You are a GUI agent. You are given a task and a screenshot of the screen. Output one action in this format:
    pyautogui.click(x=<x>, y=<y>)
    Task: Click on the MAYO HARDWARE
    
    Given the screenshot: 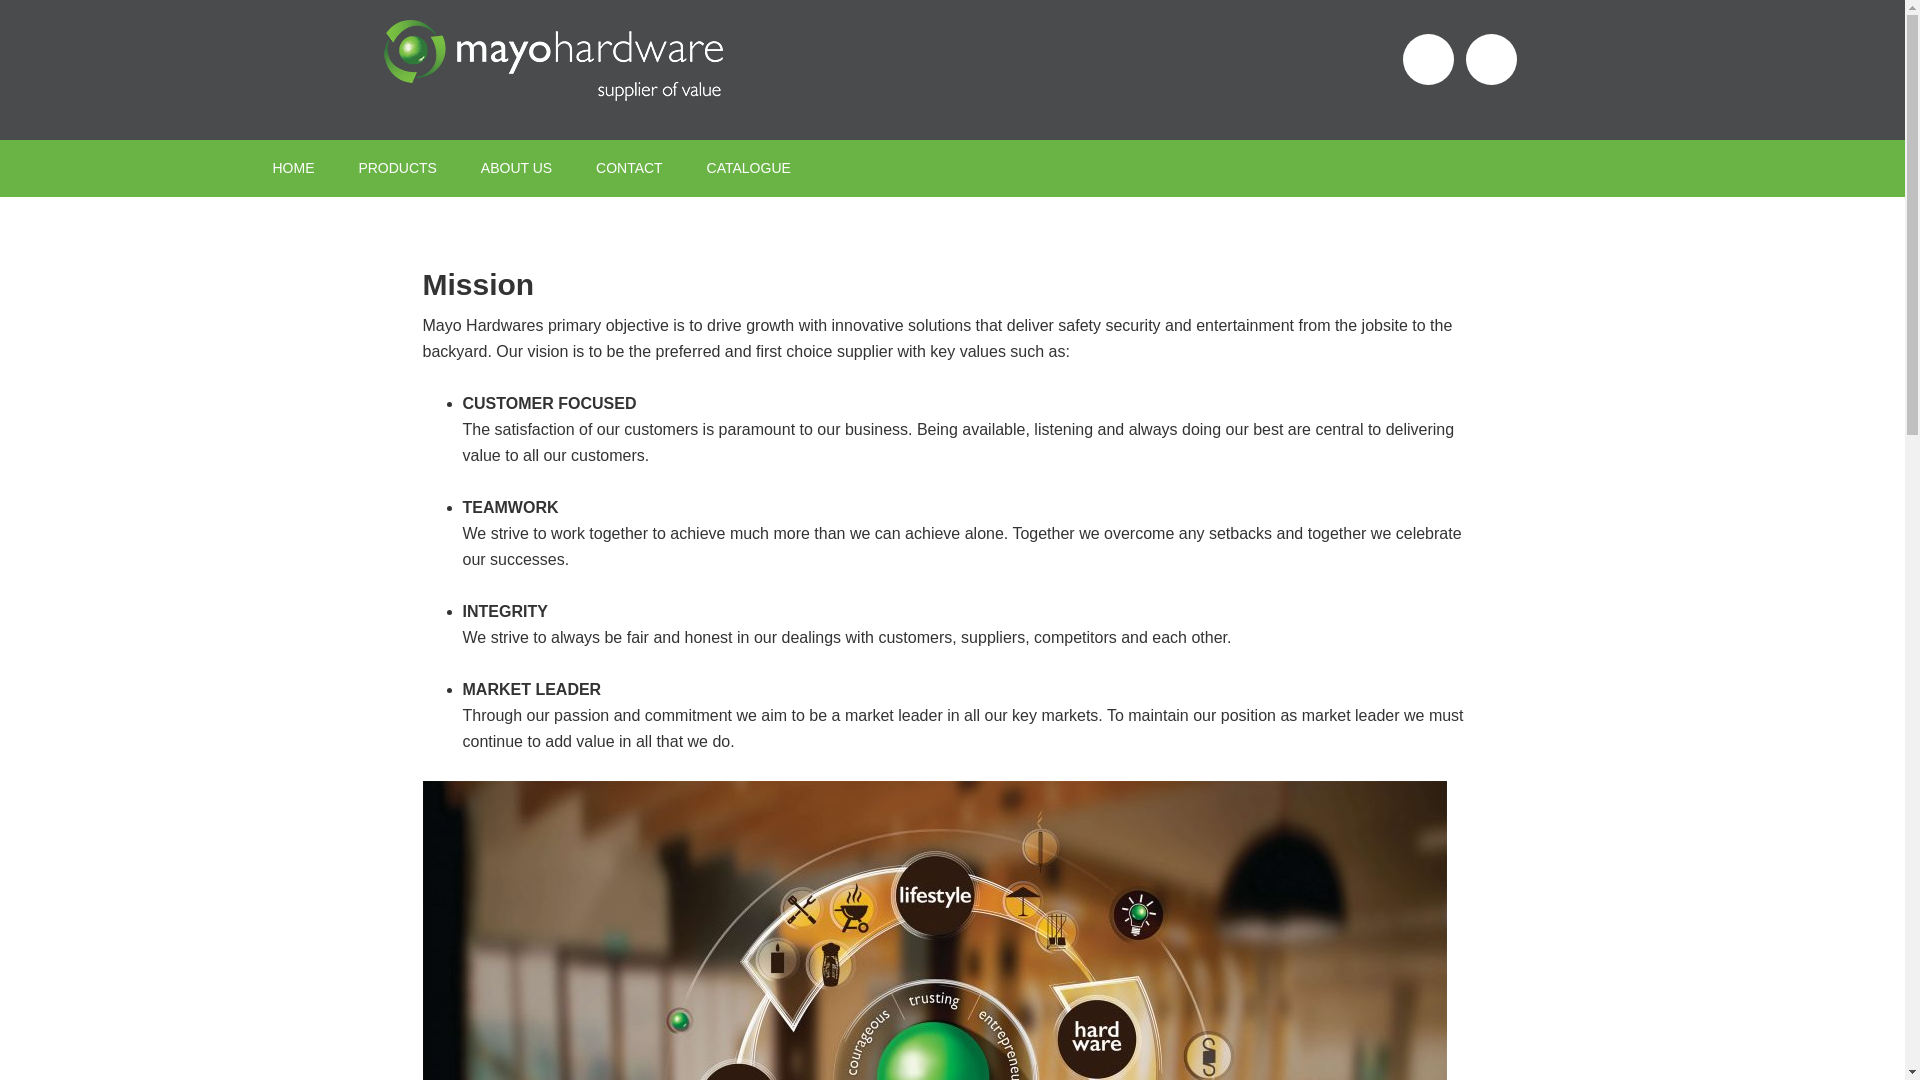 What is the action you would take?
    pyautogui.click(x=552, y=70)
    